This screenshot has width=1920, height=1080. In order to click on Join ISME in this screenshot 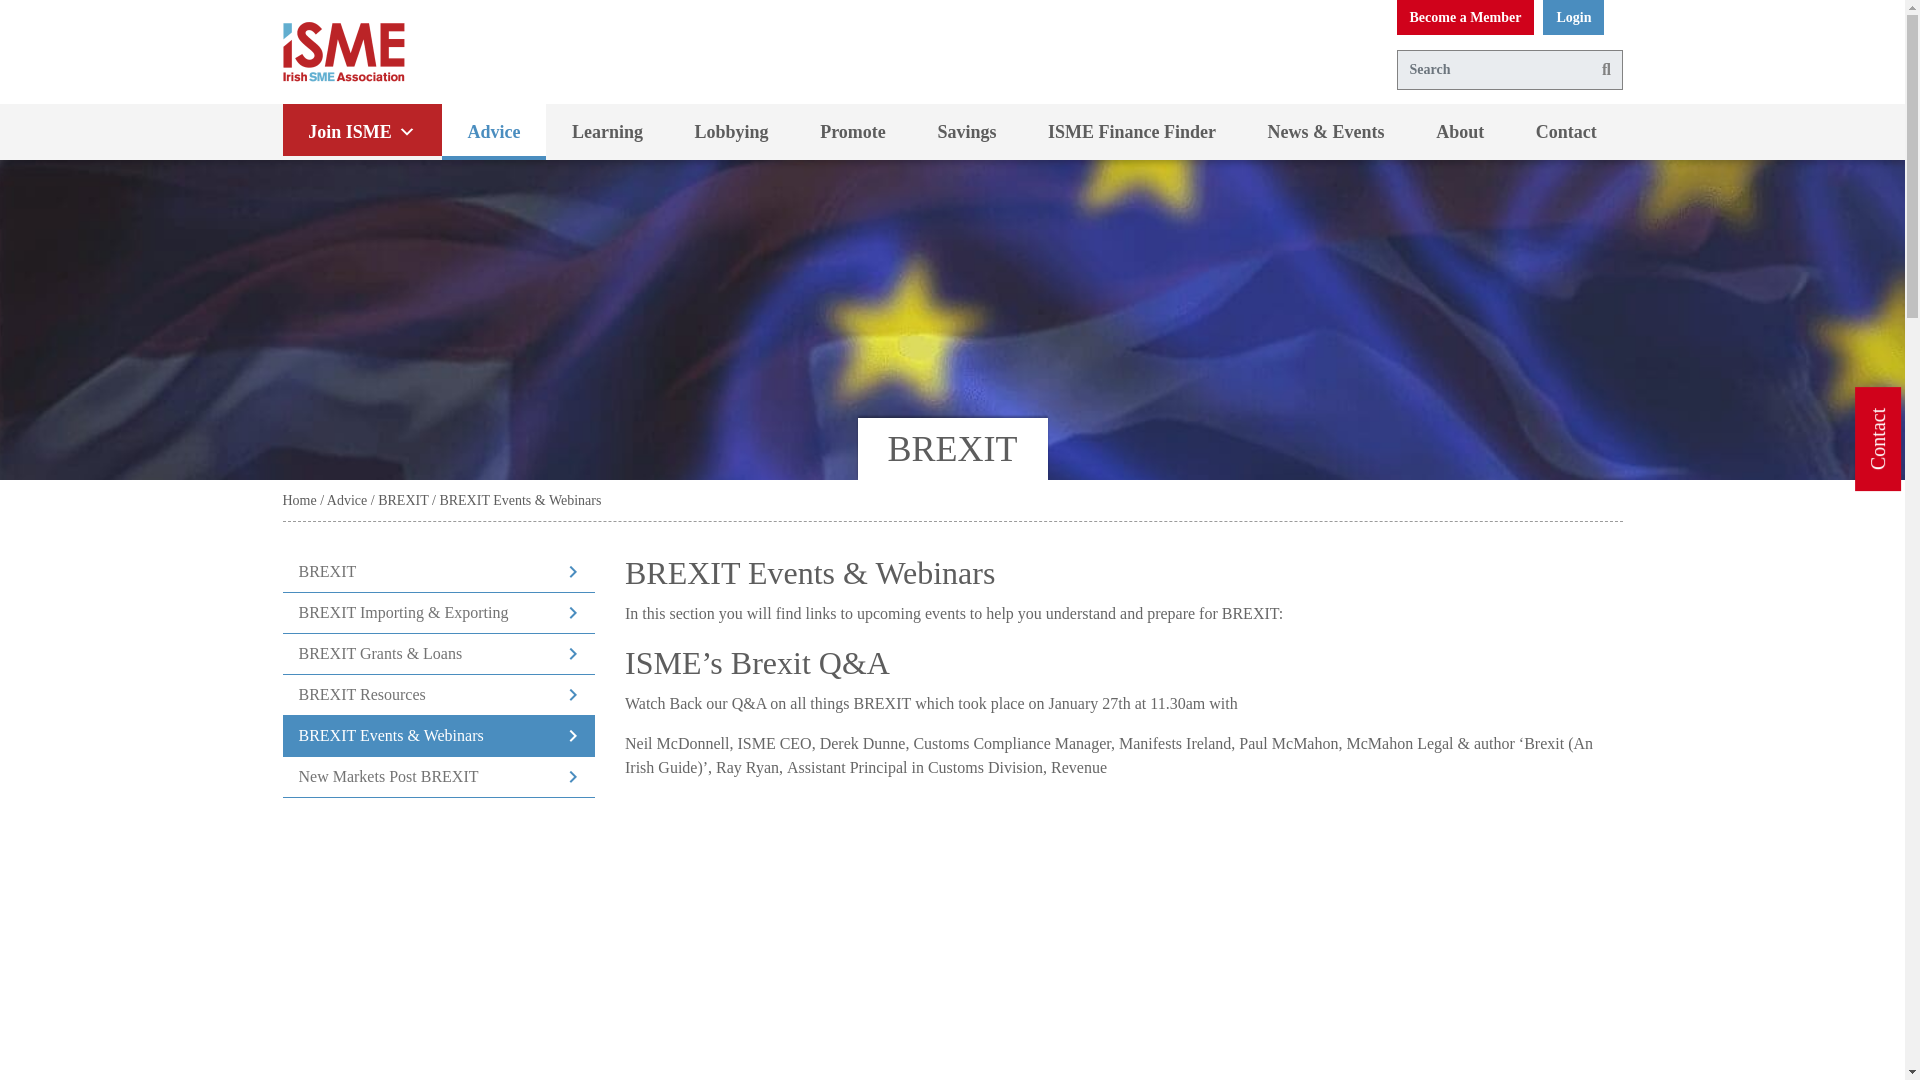, I will do `click(362, 131)`.